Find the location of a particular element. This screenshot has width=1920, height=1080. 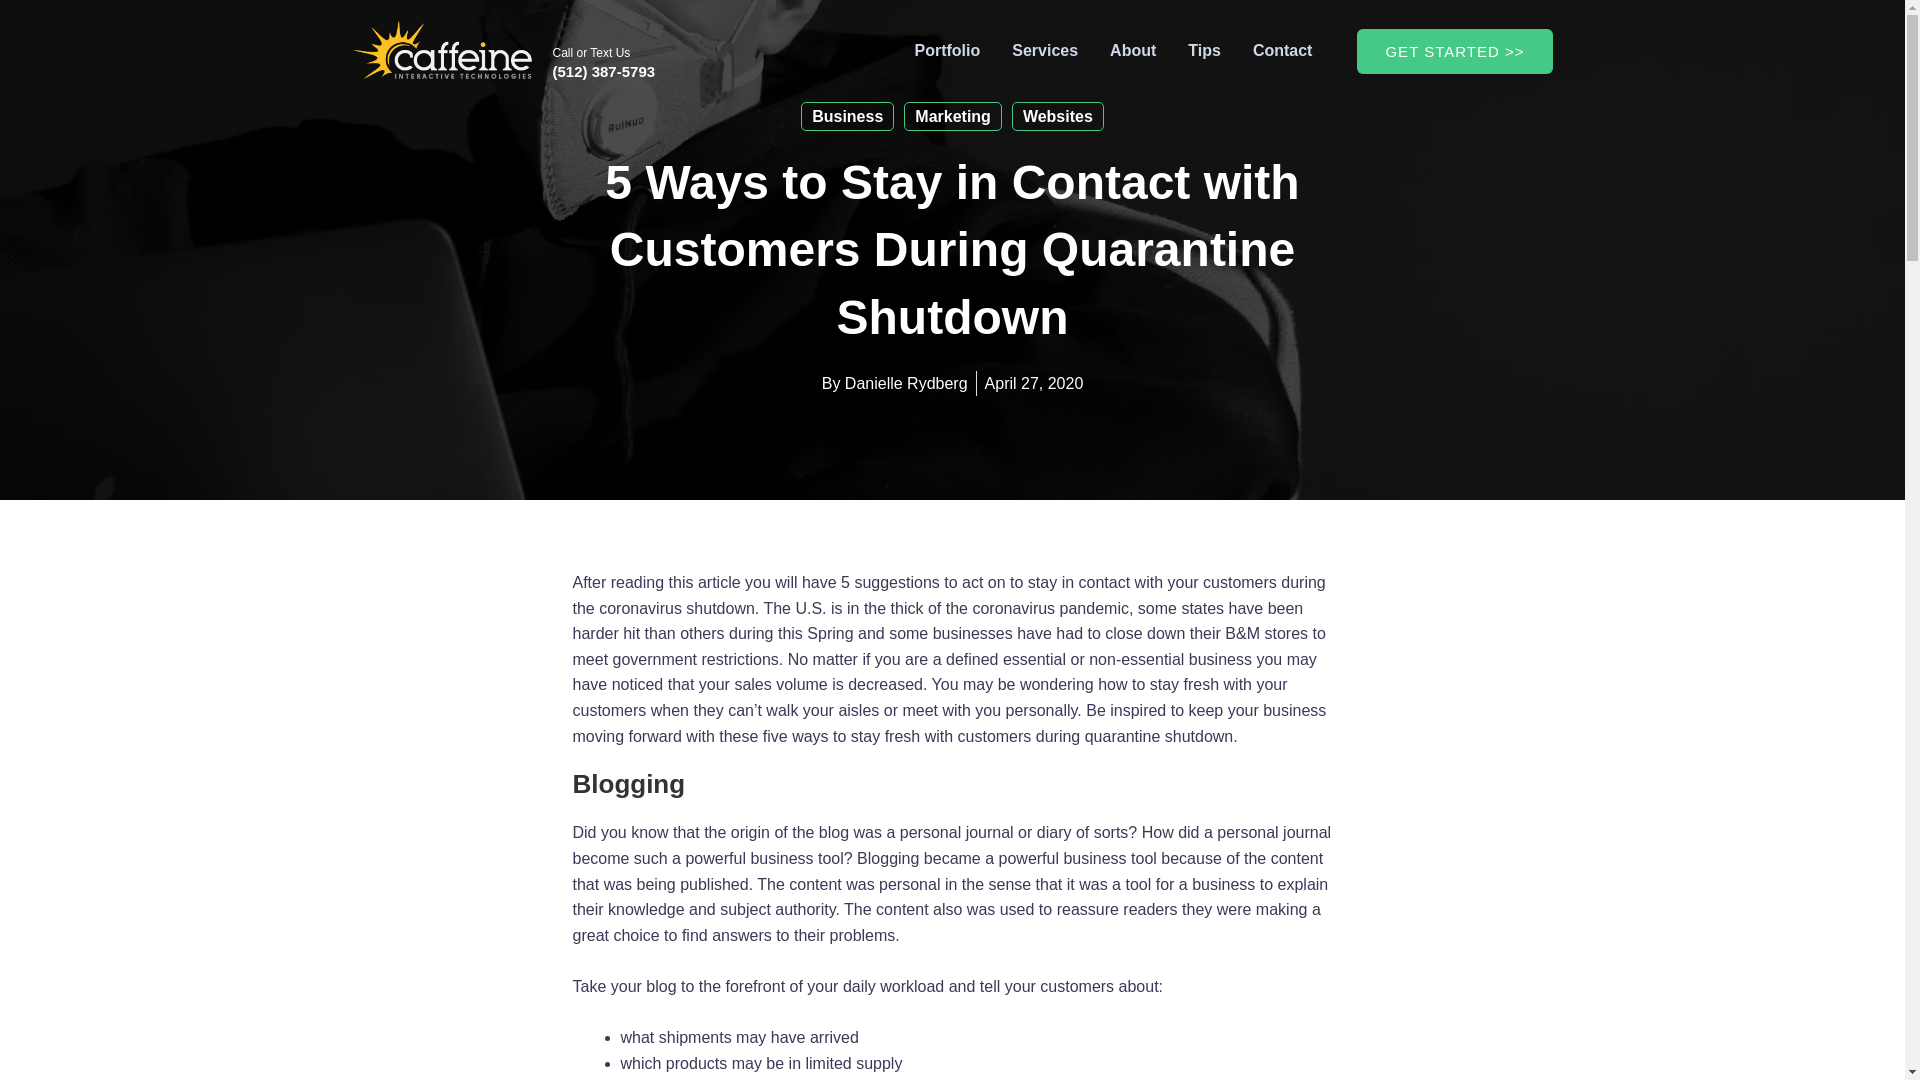

Services is located at coordinates (1044, 50).